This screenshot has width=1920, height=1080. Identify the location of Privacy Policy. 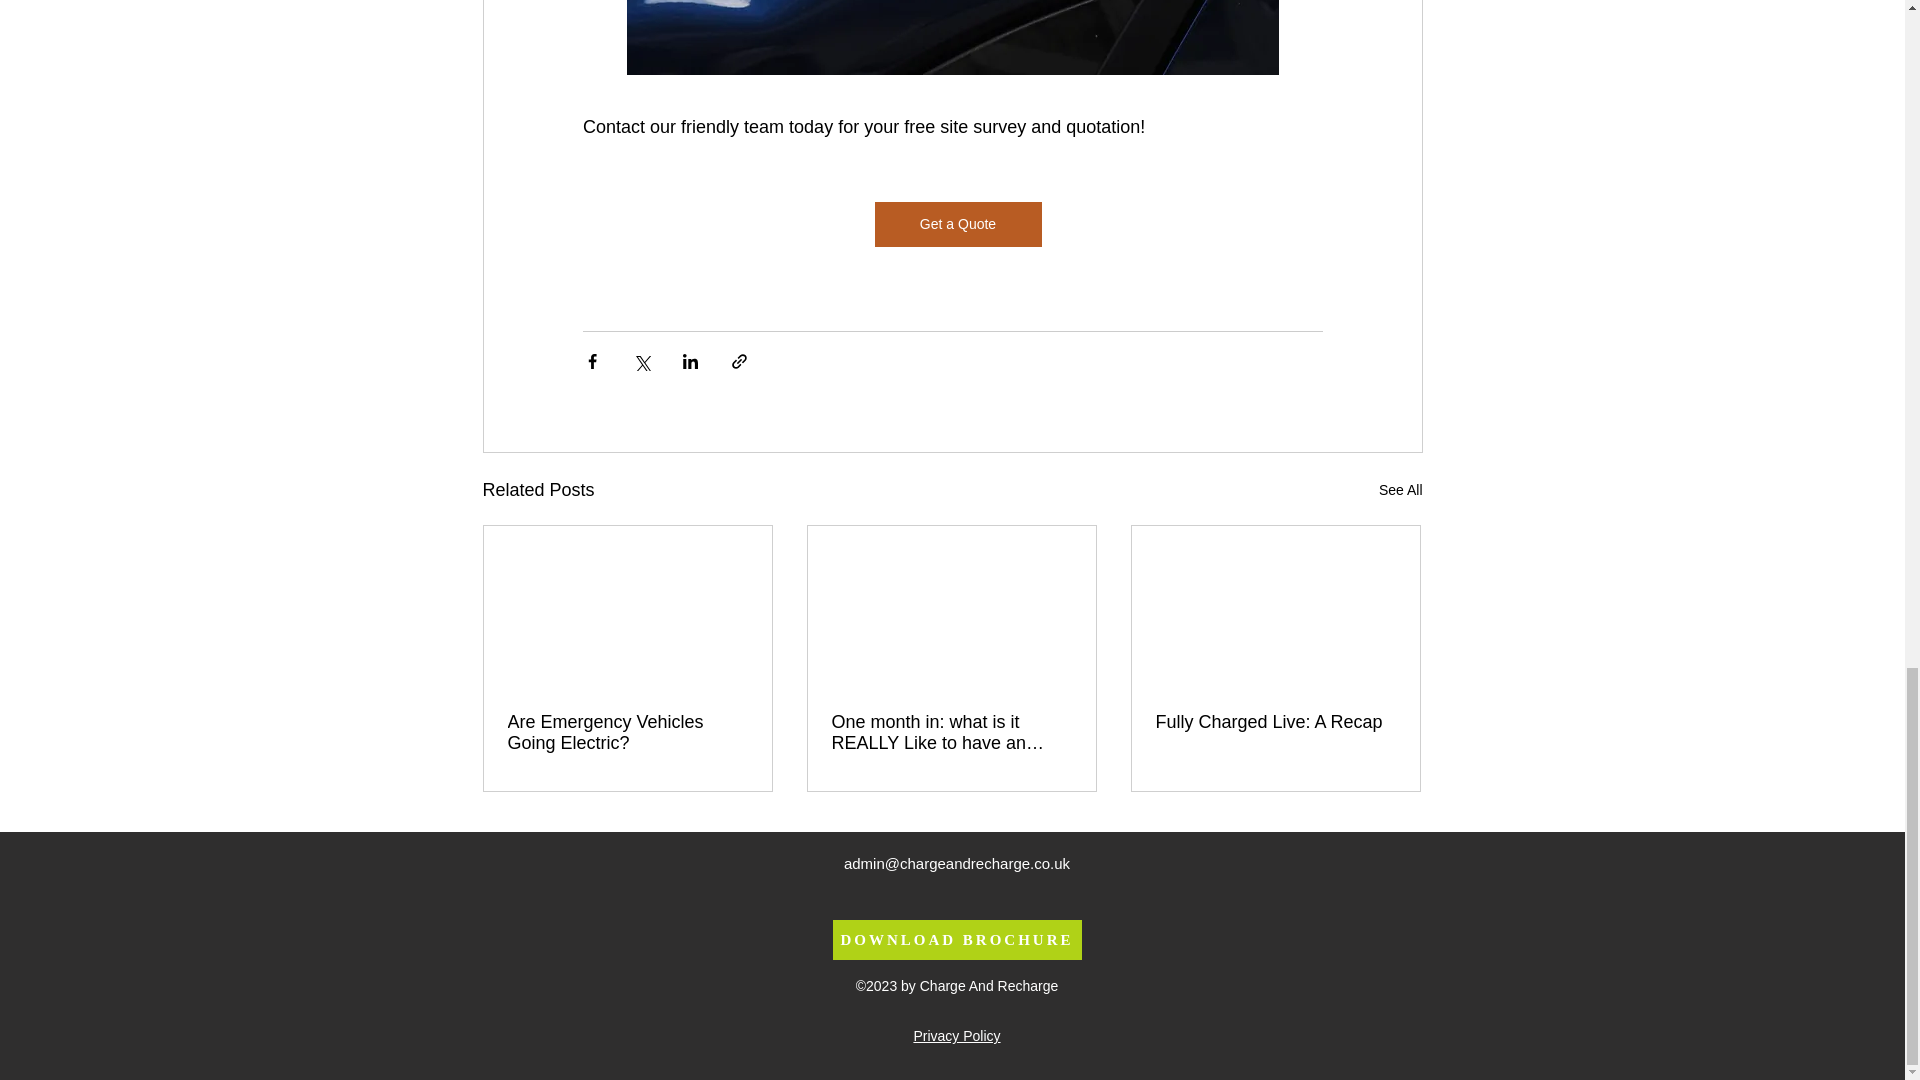
(956, 1036).